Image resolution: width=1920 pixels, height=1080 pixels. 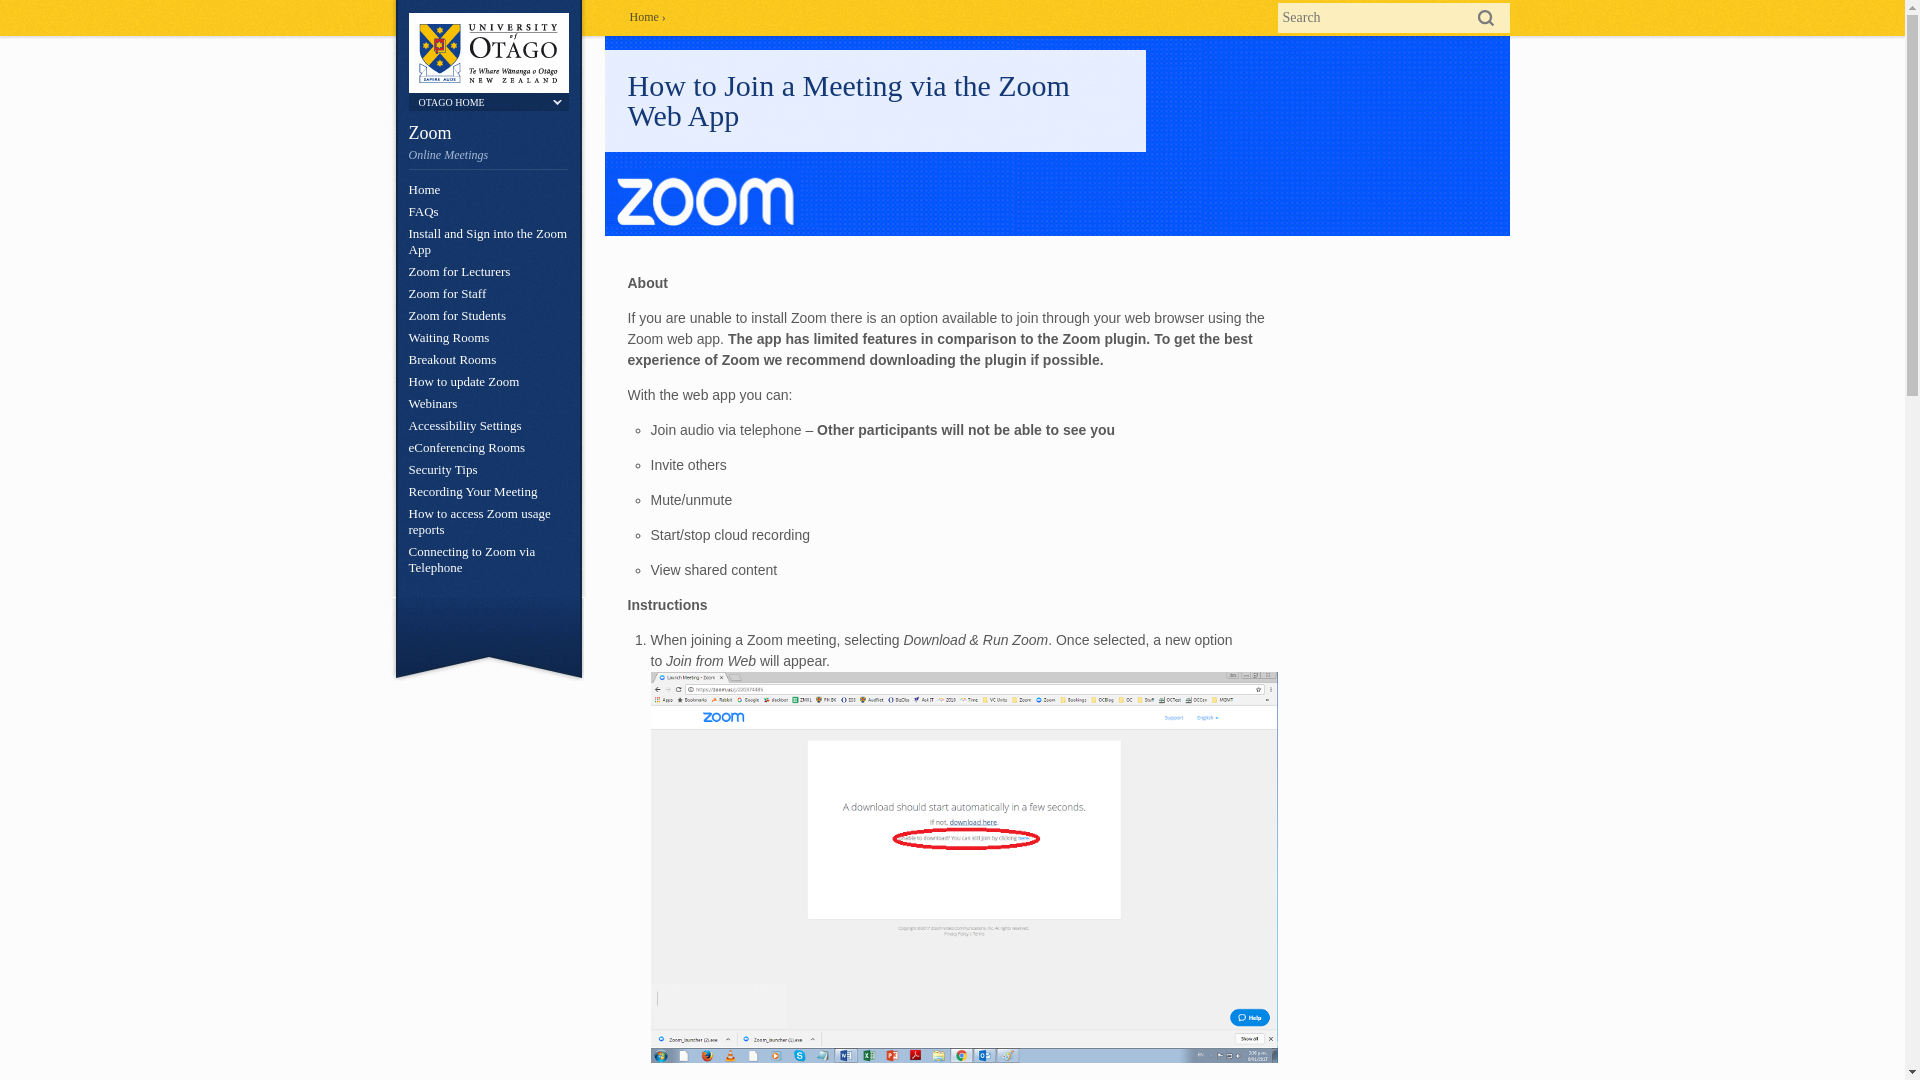 What do you see at coordinates (446, 294) in the screenshot?
I see `Zoom for Staff` at bounding box center [446, 294].